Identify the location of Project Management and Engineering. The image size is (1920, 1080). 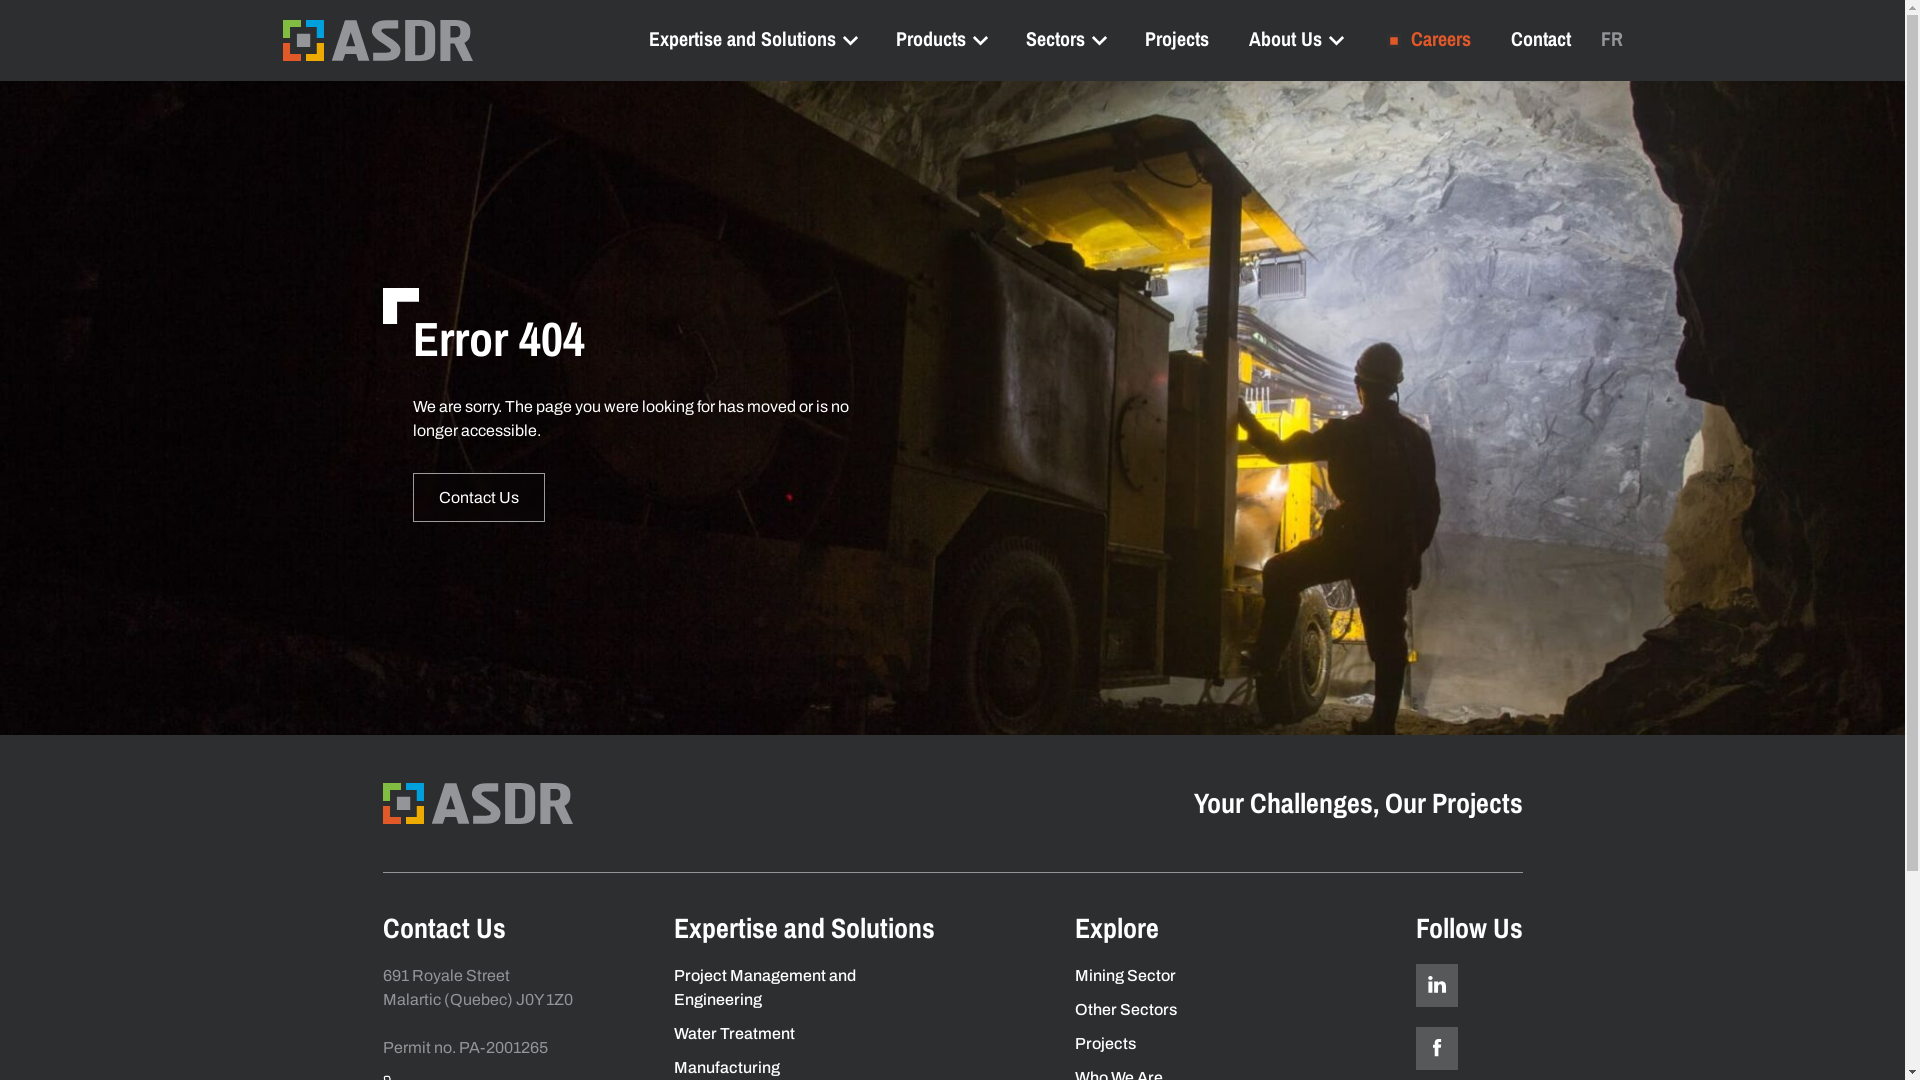
(765, 988).